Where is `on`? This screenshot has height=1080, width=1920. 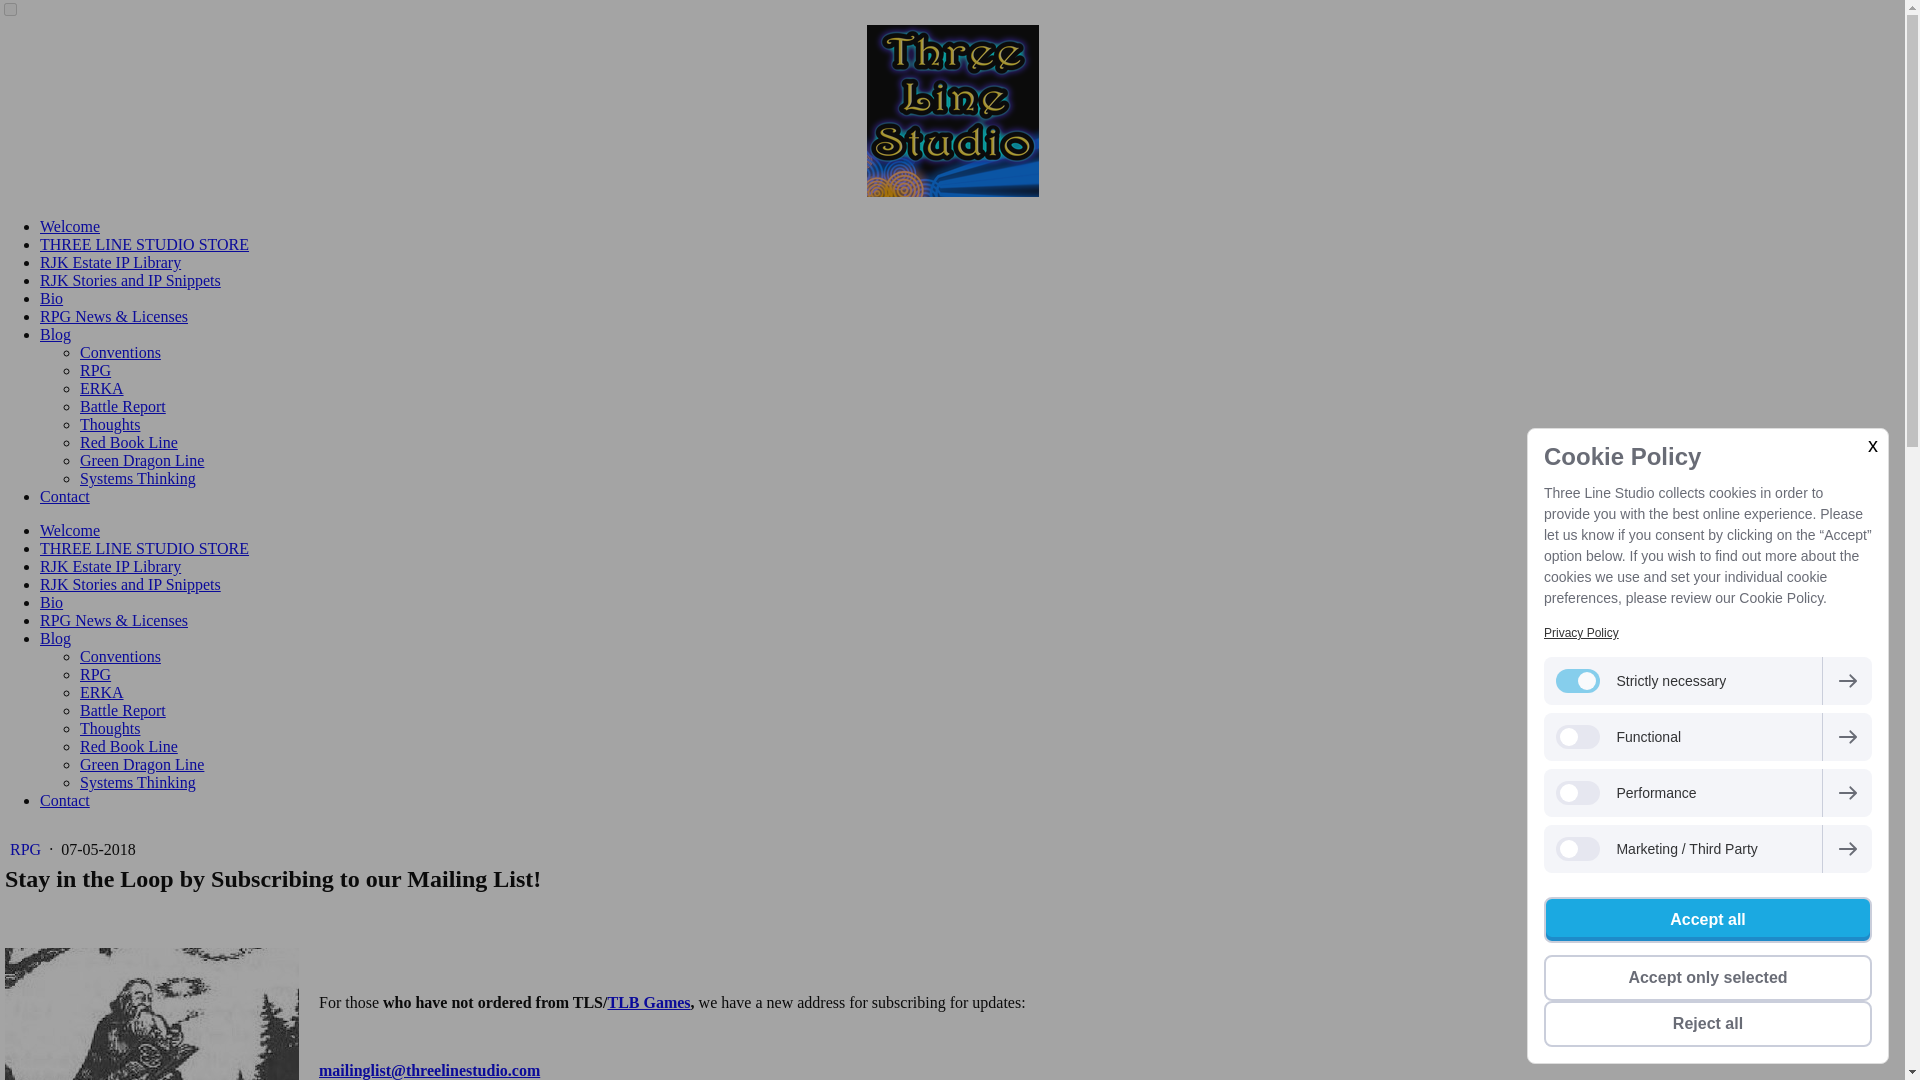
on is located at coordinates (10, 10).